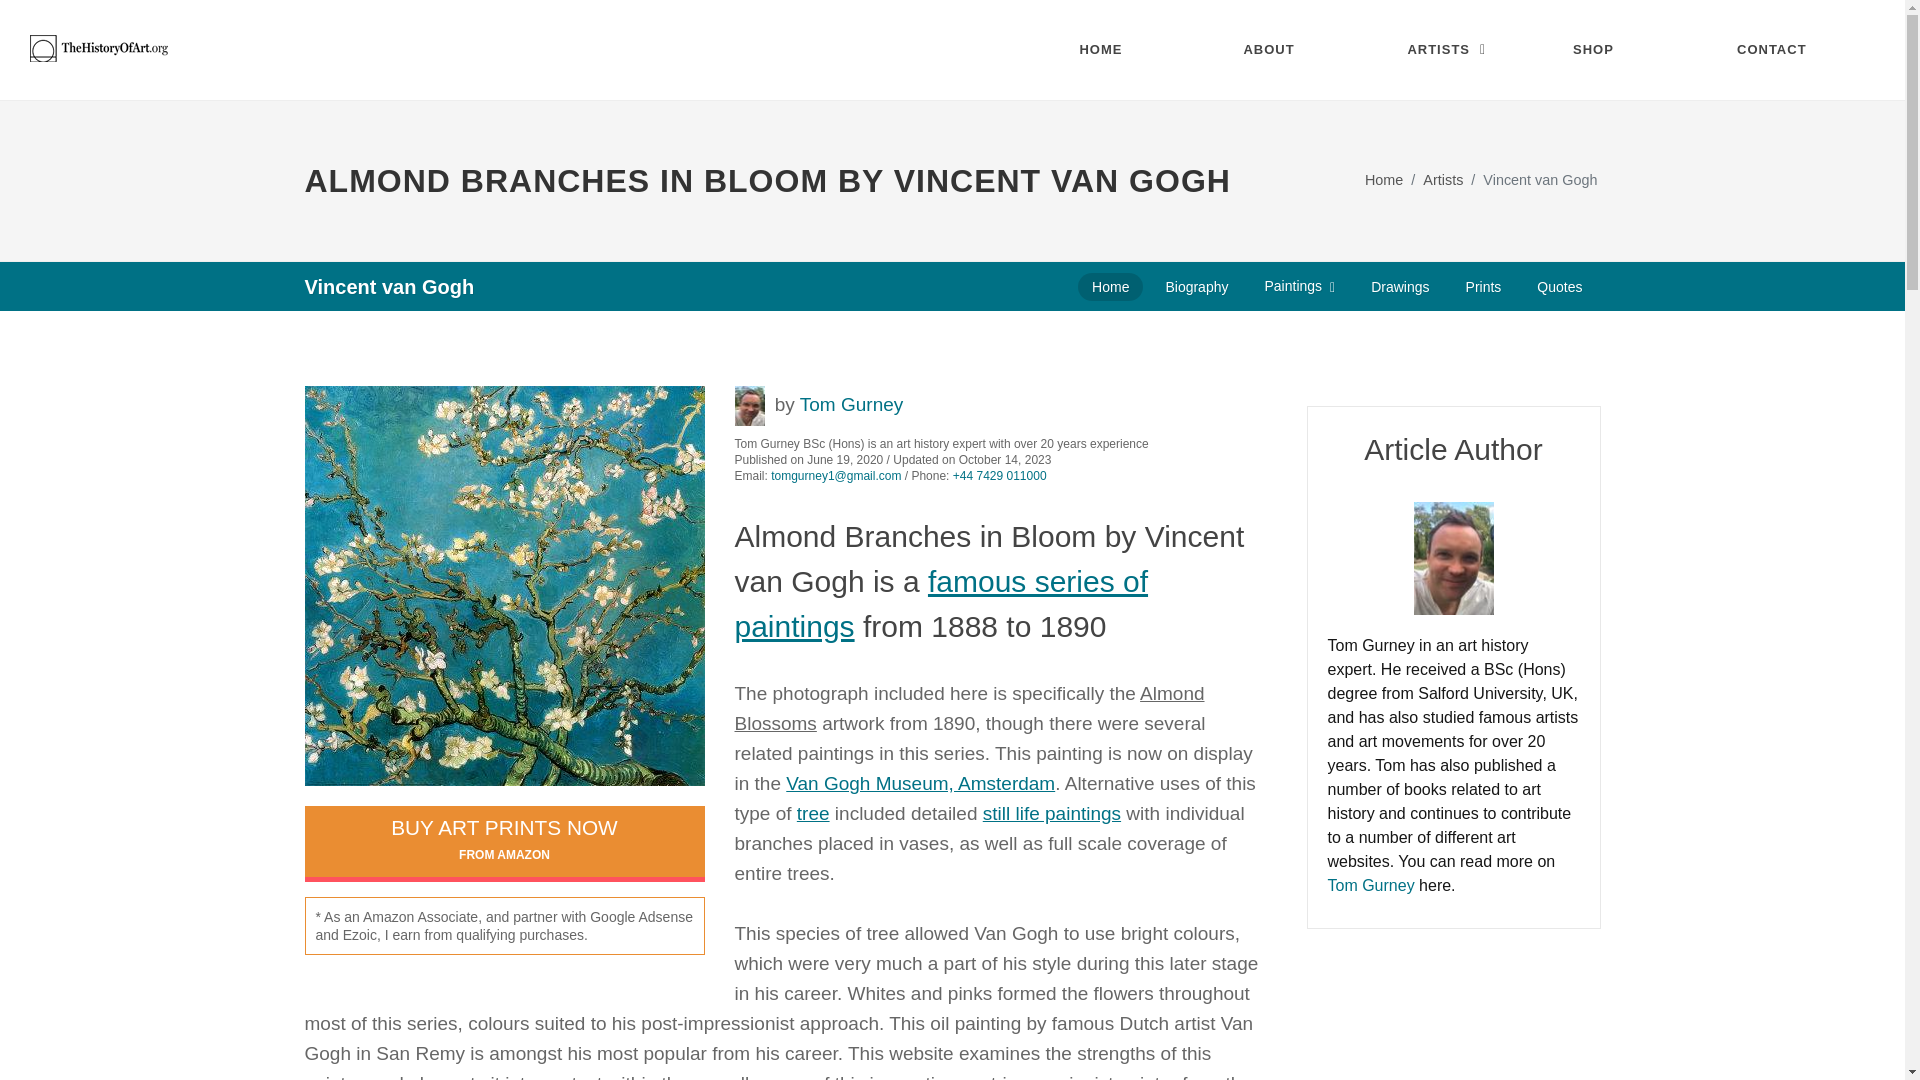  What do you see at coordinates (1120, 50) in the screenshot?
I see `HOME` at bounding box center [1120, 50].